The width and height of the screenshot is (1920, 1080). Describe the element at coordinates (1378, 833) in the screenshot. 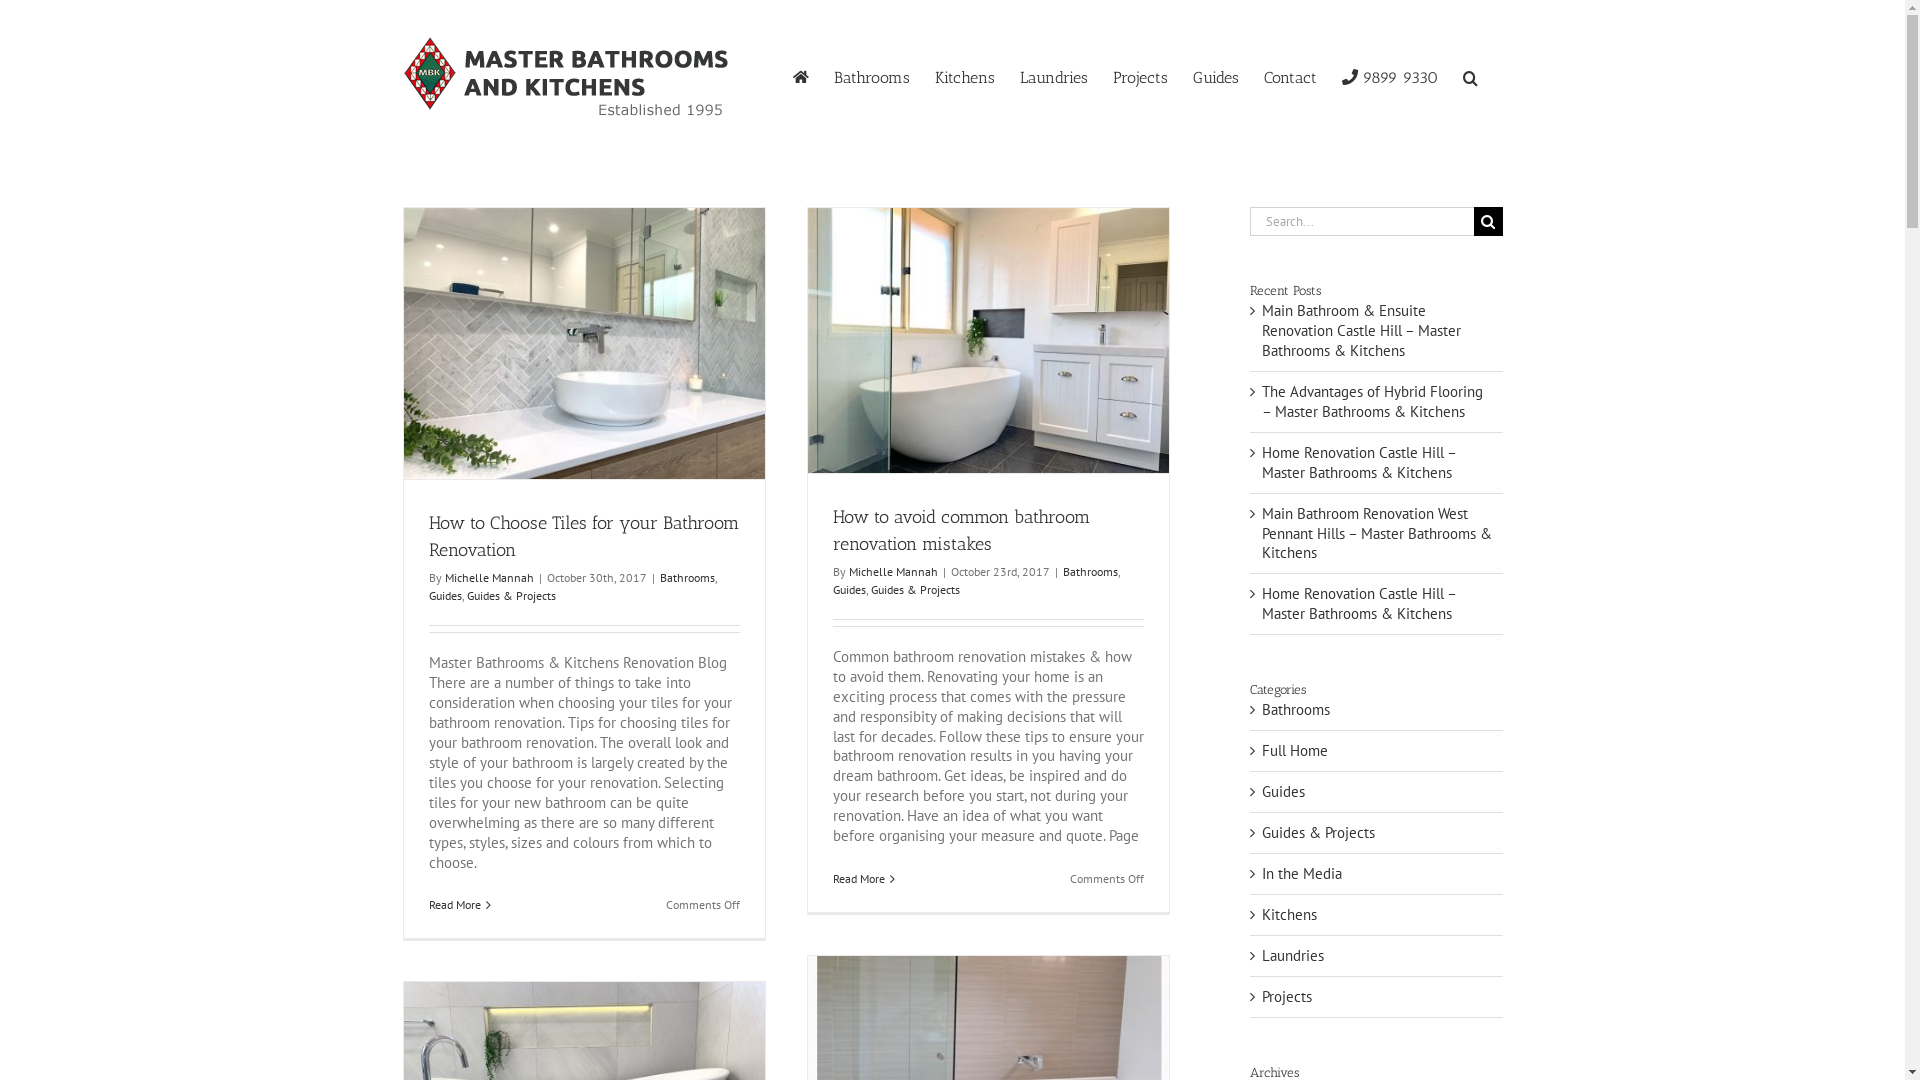

I see `Guides & Projects` at that location.